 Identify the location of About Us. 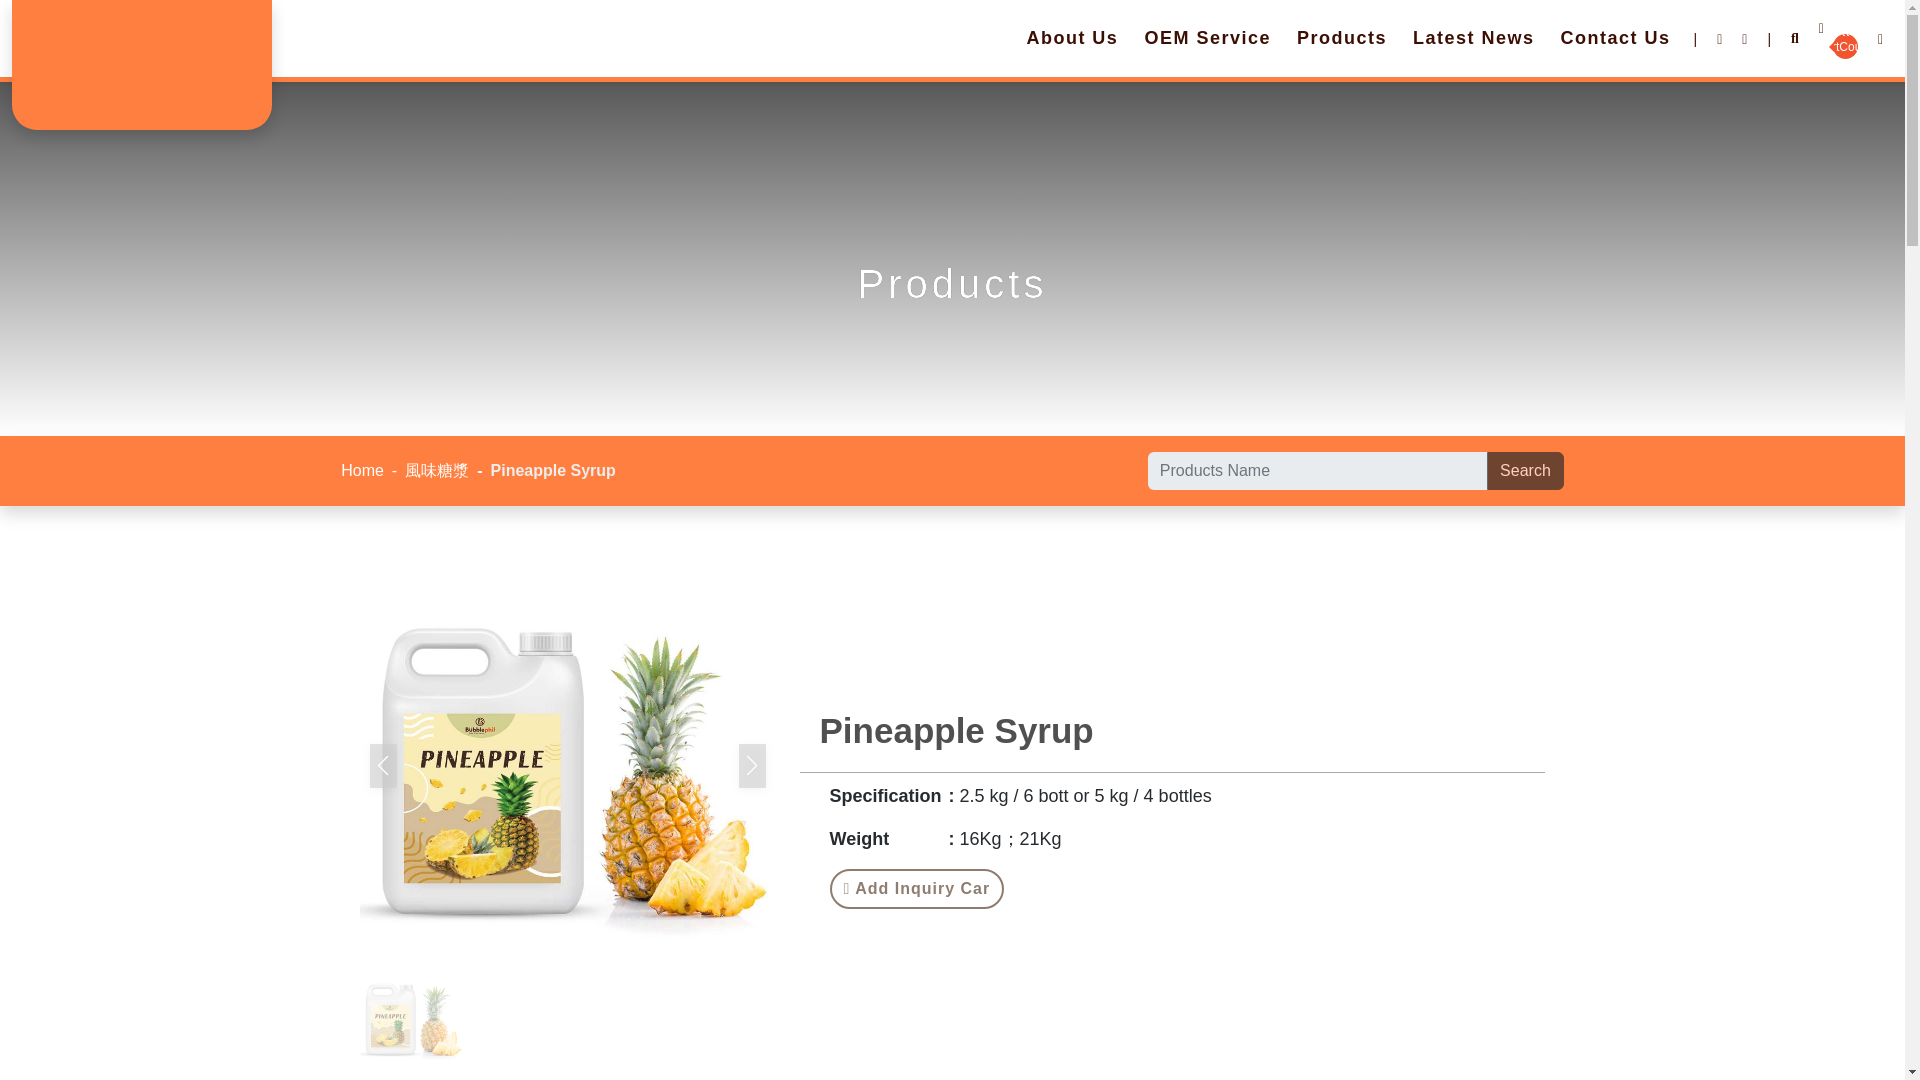
(1071, 41).